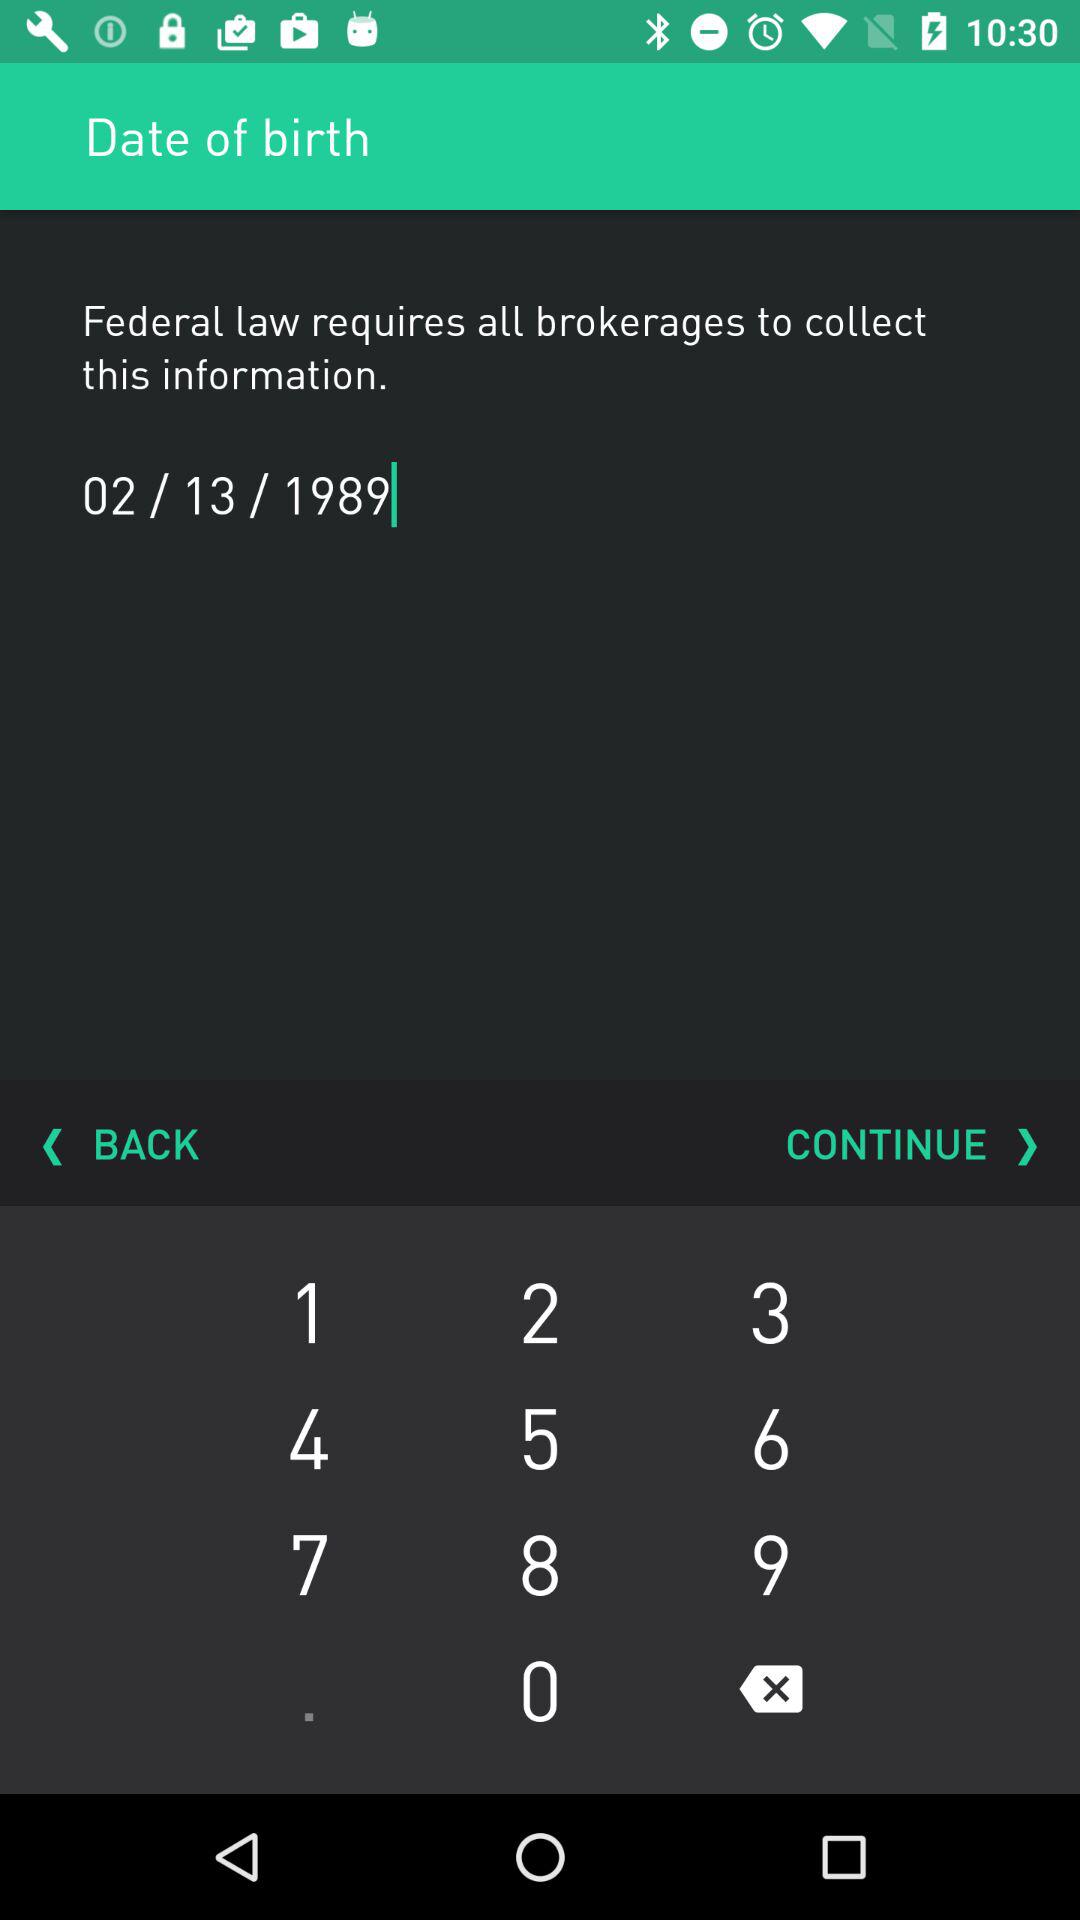 The height and width of the screenshot is (1920, 1080). Describe the element at coordinates (770, 1436) in the screenshot. I see `select item next to 2 icon` at that location.